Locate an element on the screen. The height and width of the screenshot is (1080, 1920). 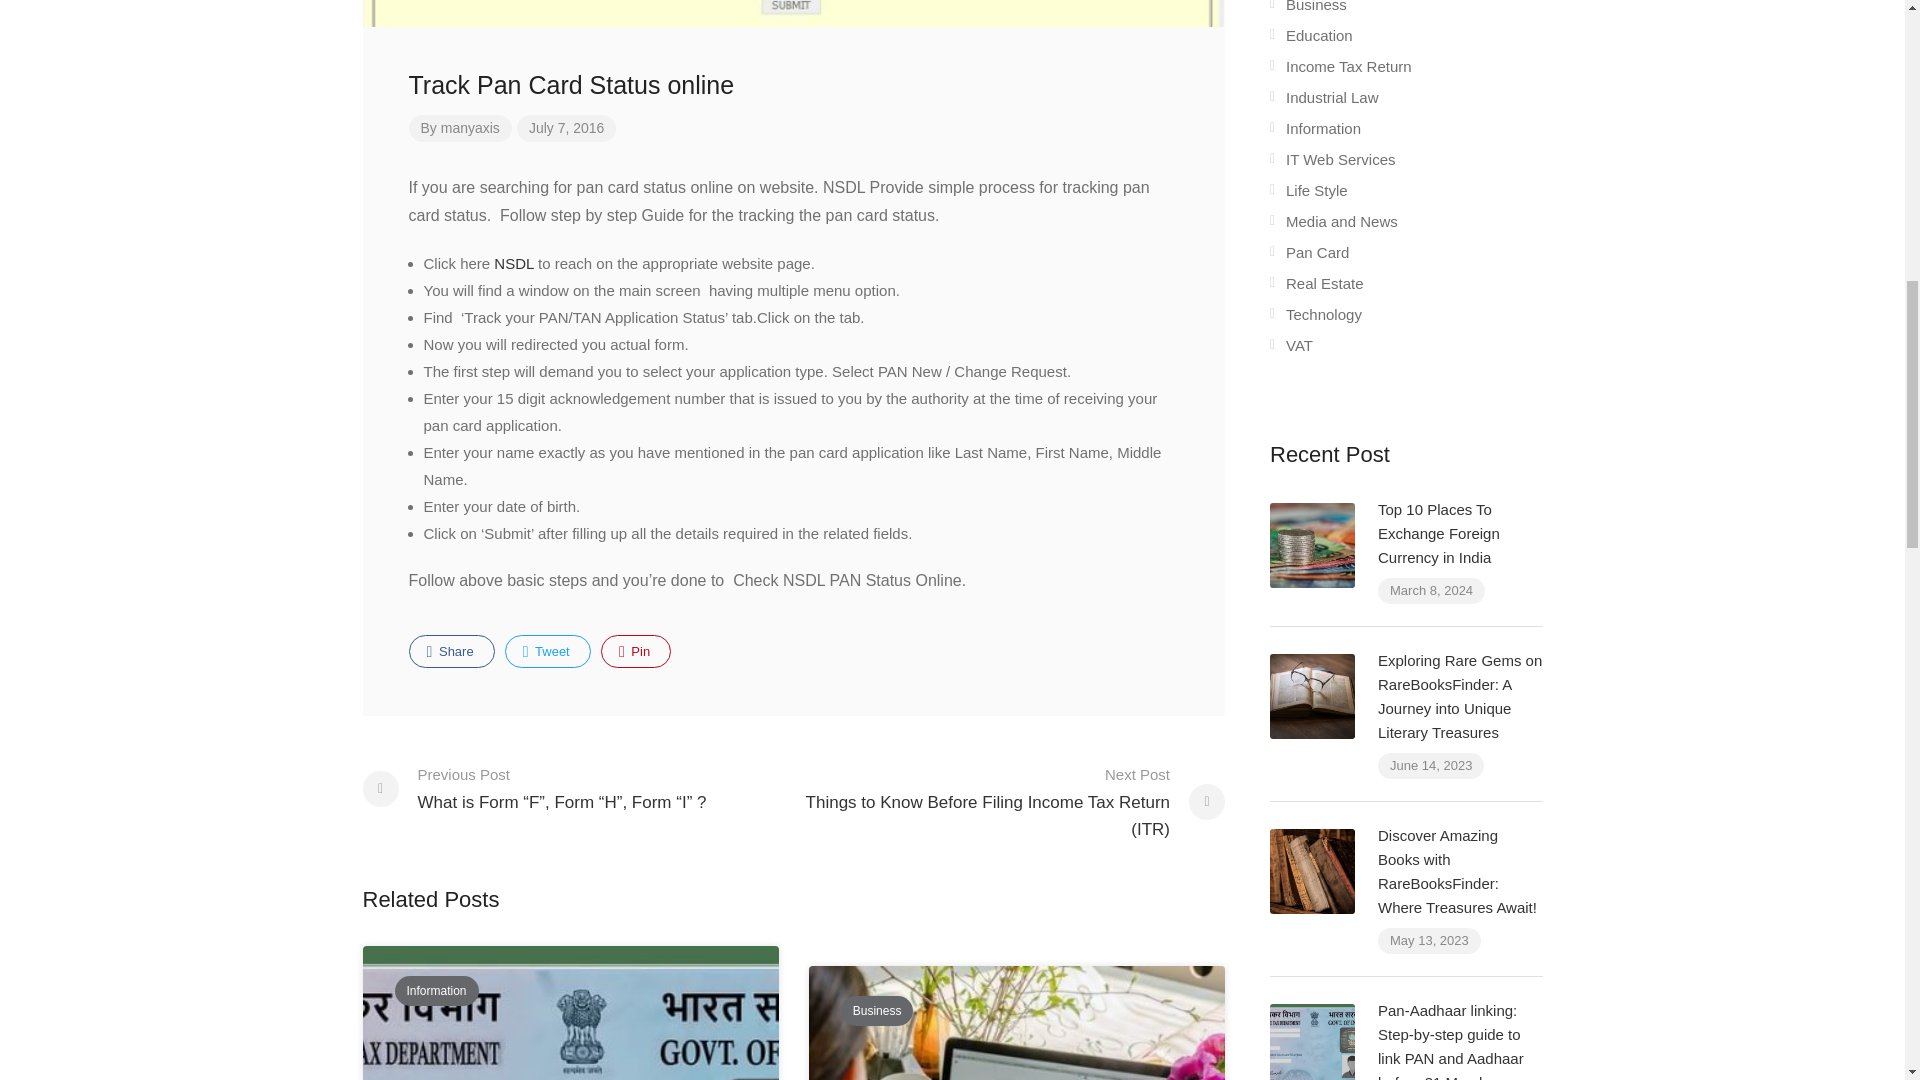
Share is located at coordinates (450, 652).